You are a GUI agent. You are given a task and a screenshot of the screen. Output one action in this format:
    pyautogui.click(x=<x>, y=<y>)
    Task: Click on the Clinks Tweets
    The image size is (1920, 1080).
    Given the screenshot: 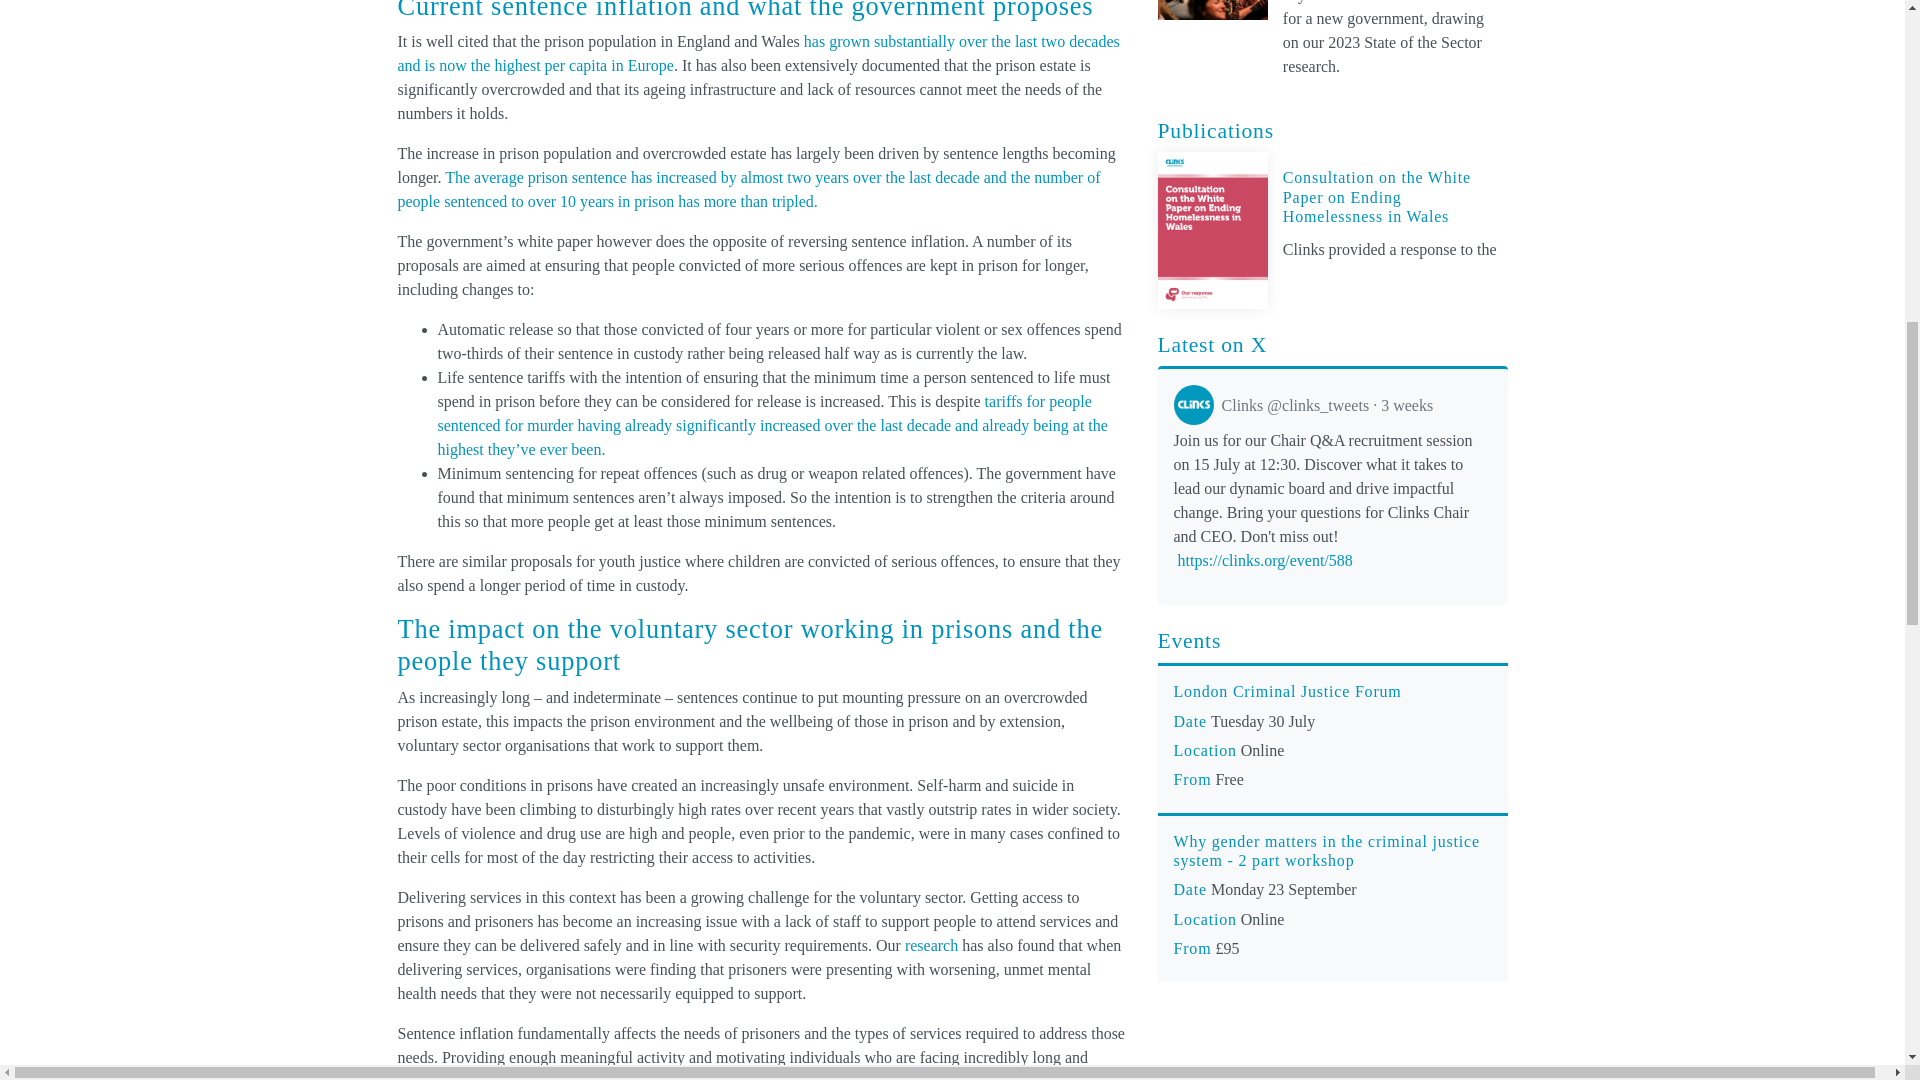 What is the action you would take?
    pyautogui.click(x=1304, y=405)
    